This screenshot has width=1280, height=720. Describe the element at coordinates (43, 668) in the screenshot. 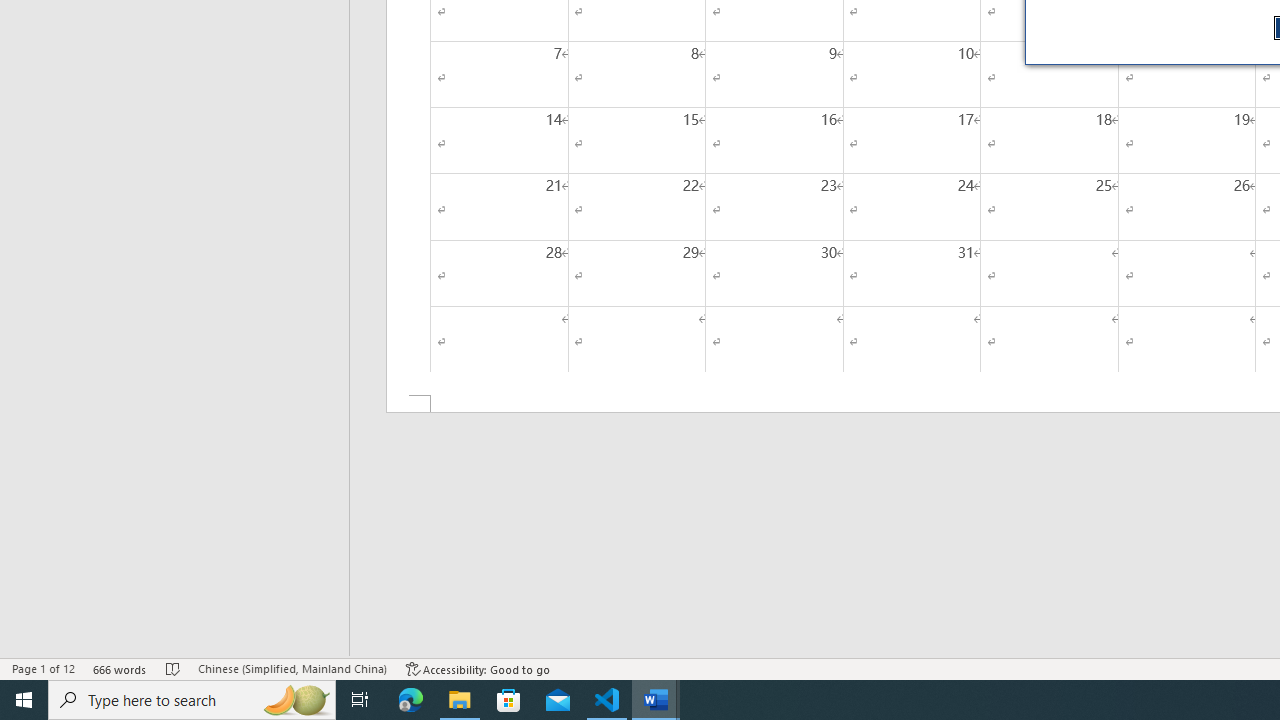

I see `Page Number Page 1 of 12` at that location.